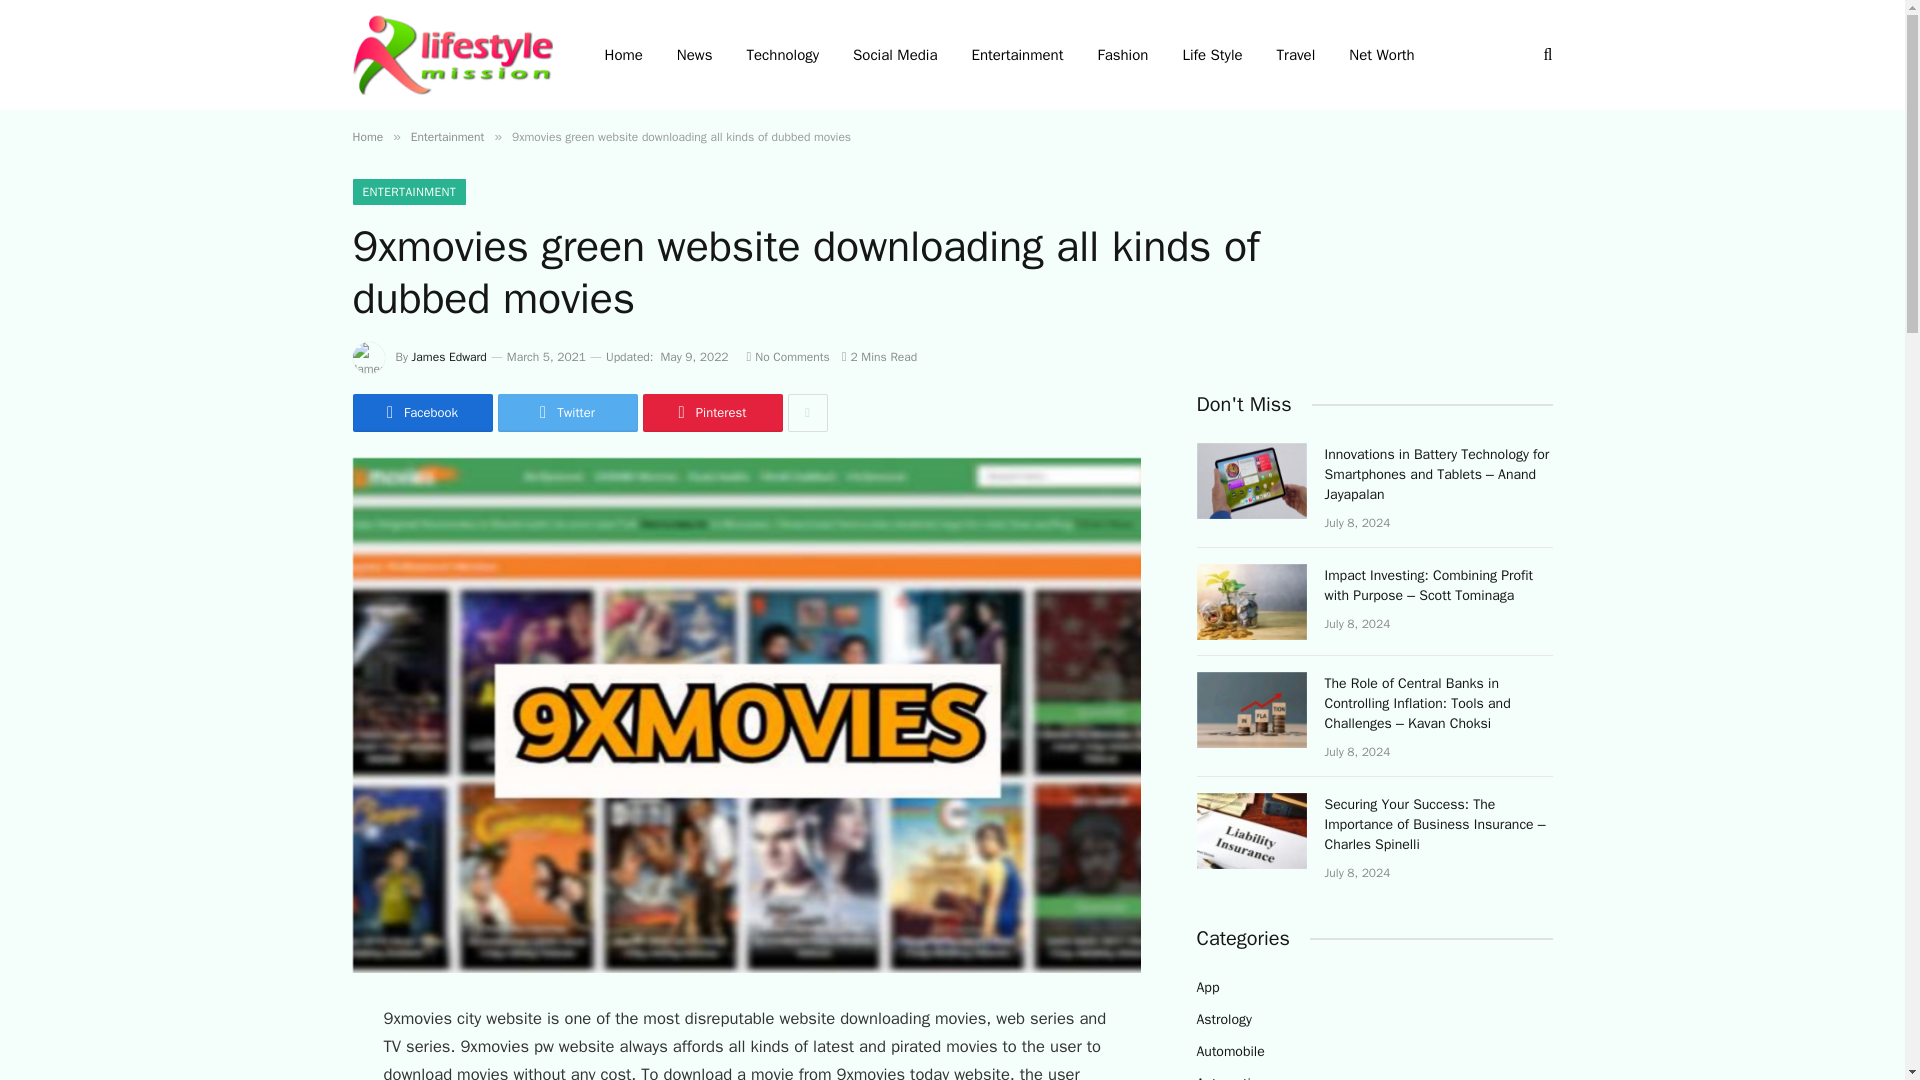  Describe the element at coordinates (448, 136) in the screenshot. I see `Entertainment` at that location.